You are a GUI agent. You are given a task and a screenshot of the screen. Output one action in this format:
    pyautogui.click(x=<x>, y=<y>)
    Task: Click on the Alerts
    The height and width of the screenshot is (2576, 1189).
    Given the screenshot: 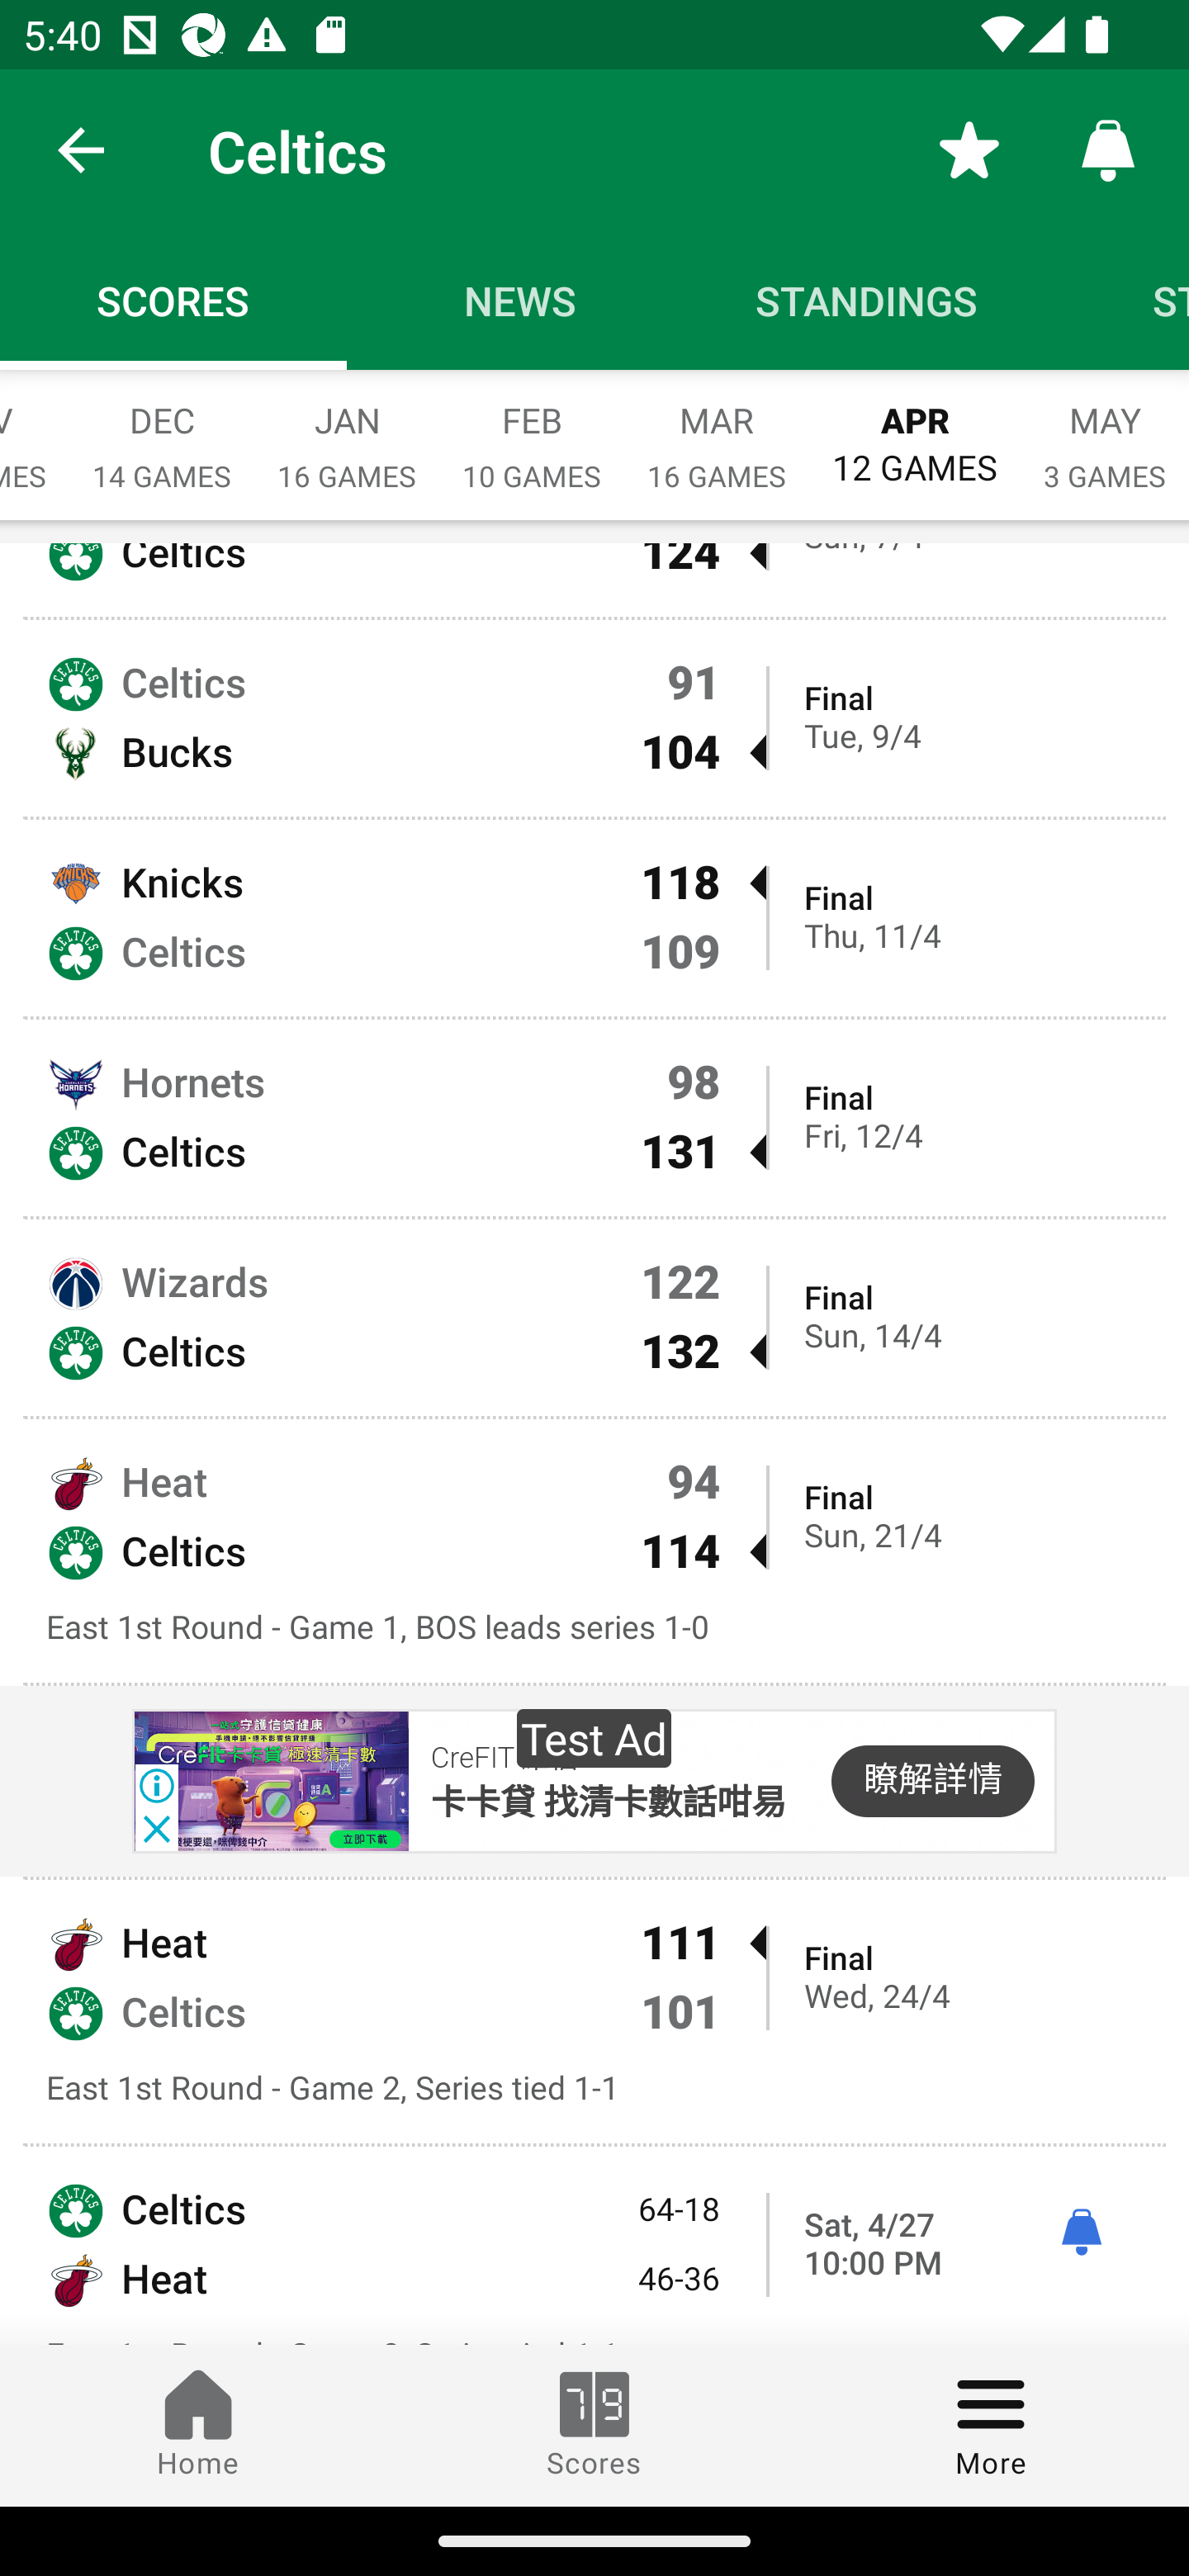 What is the action you would take?
    pyautogui.click(x=1108, y=149)
    